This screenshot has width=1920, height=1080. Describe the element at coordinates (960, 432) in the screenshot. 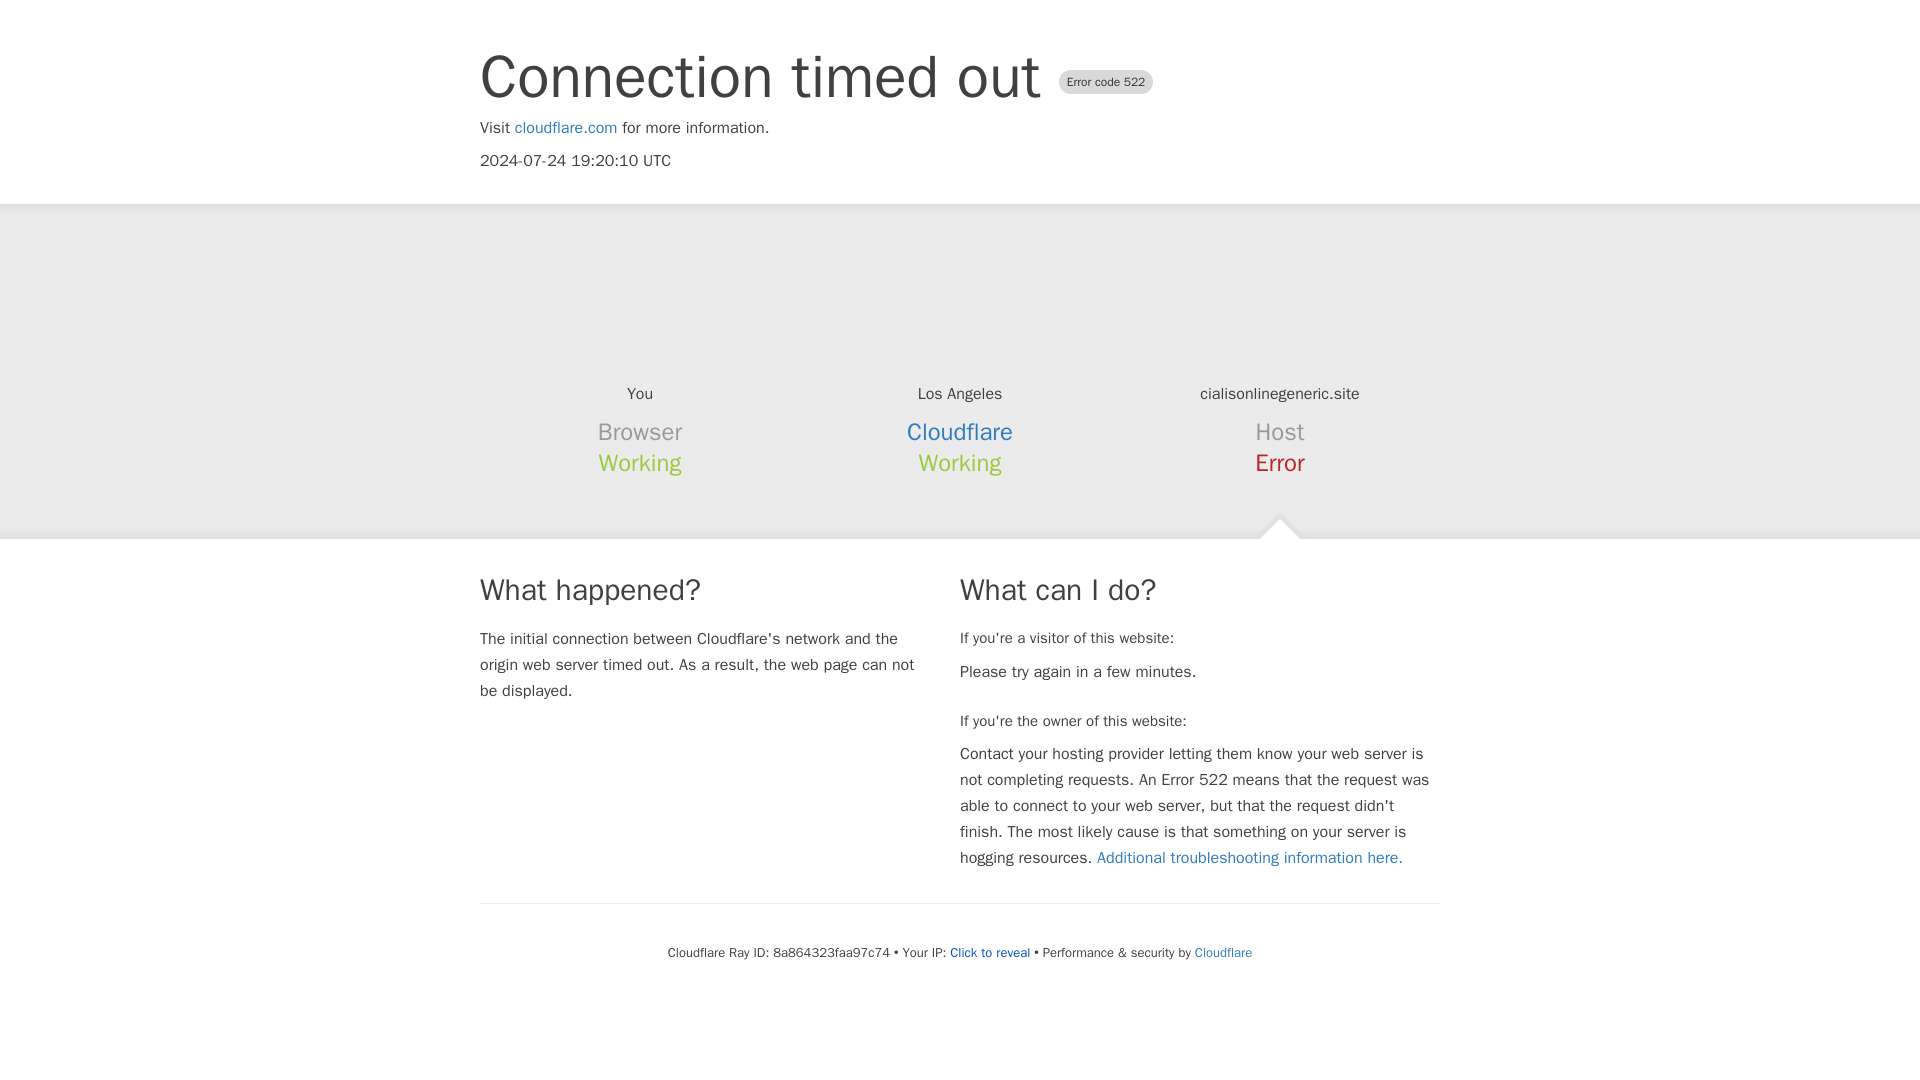

I see `Cloudflare` at that location.